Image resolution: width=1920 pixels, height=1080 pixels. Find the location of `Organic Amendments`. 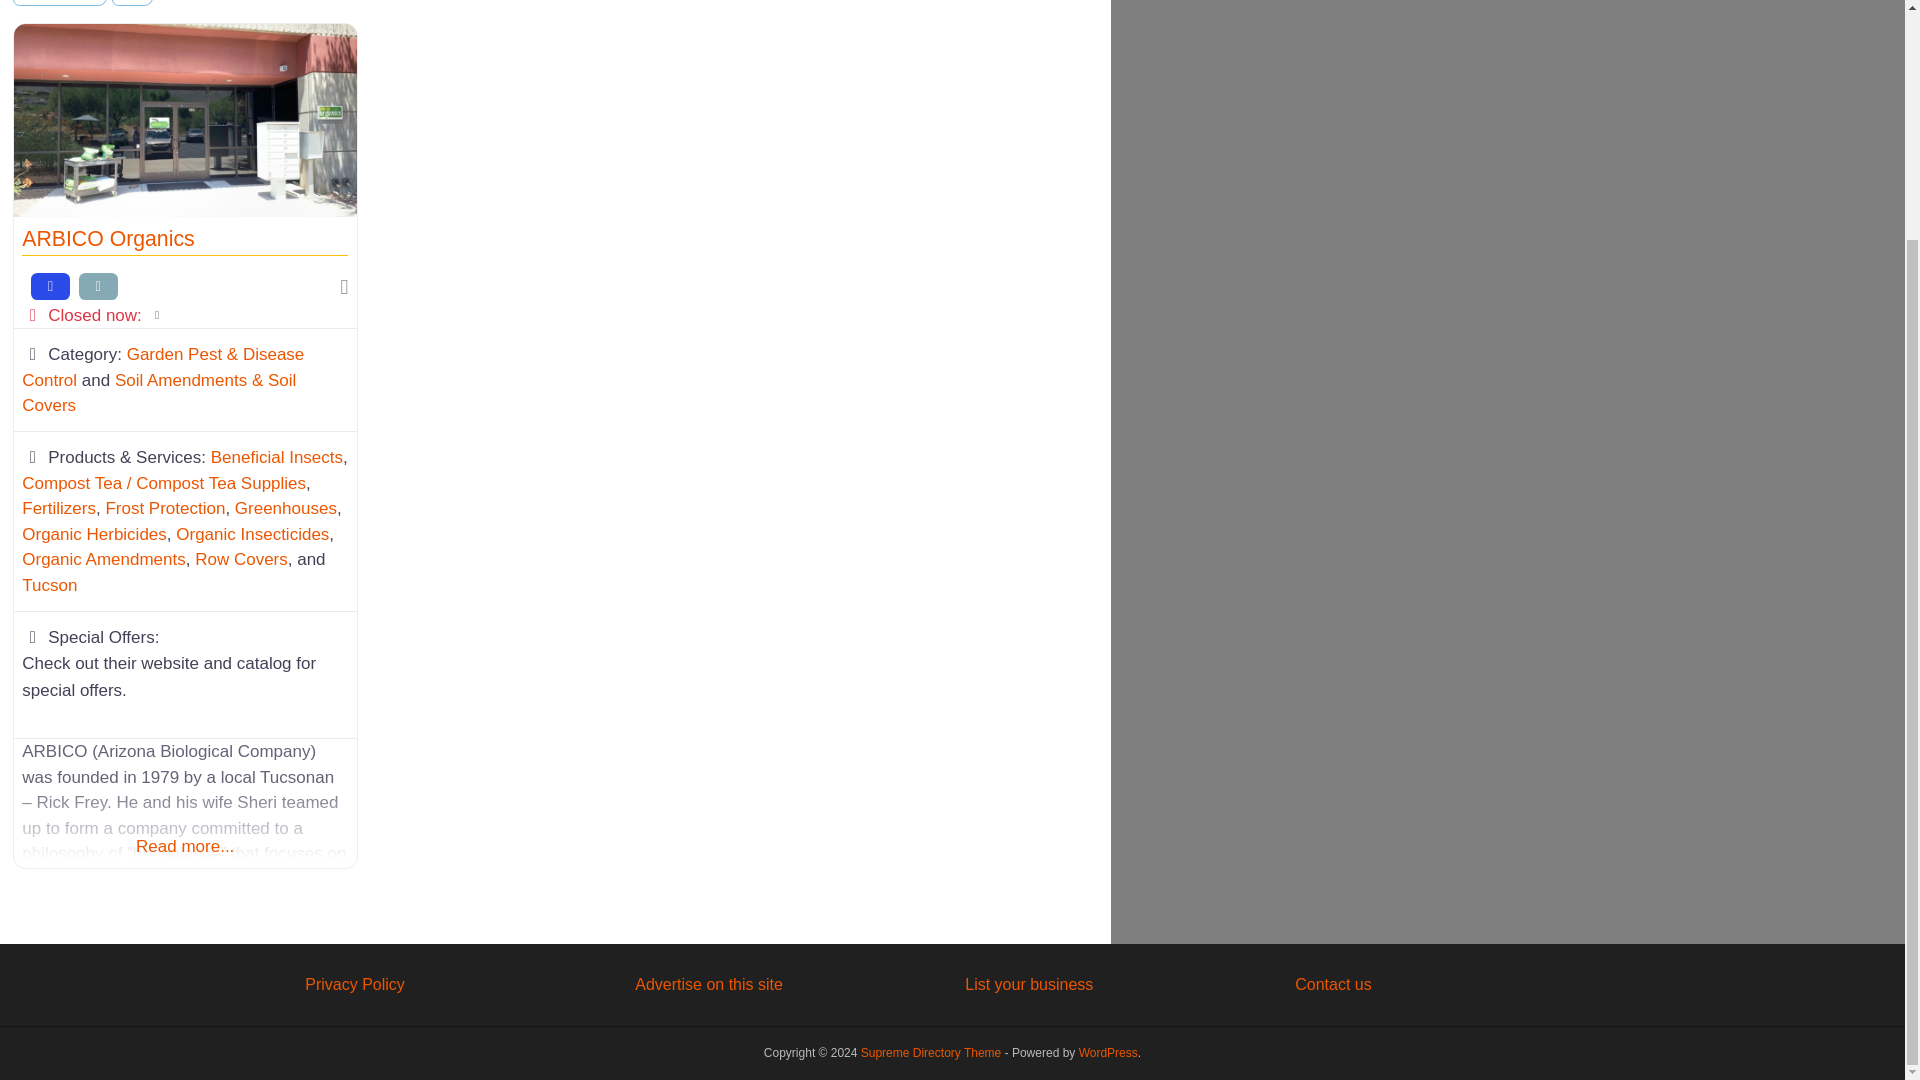

Organic Amendments is located at coordinates (102, 559).